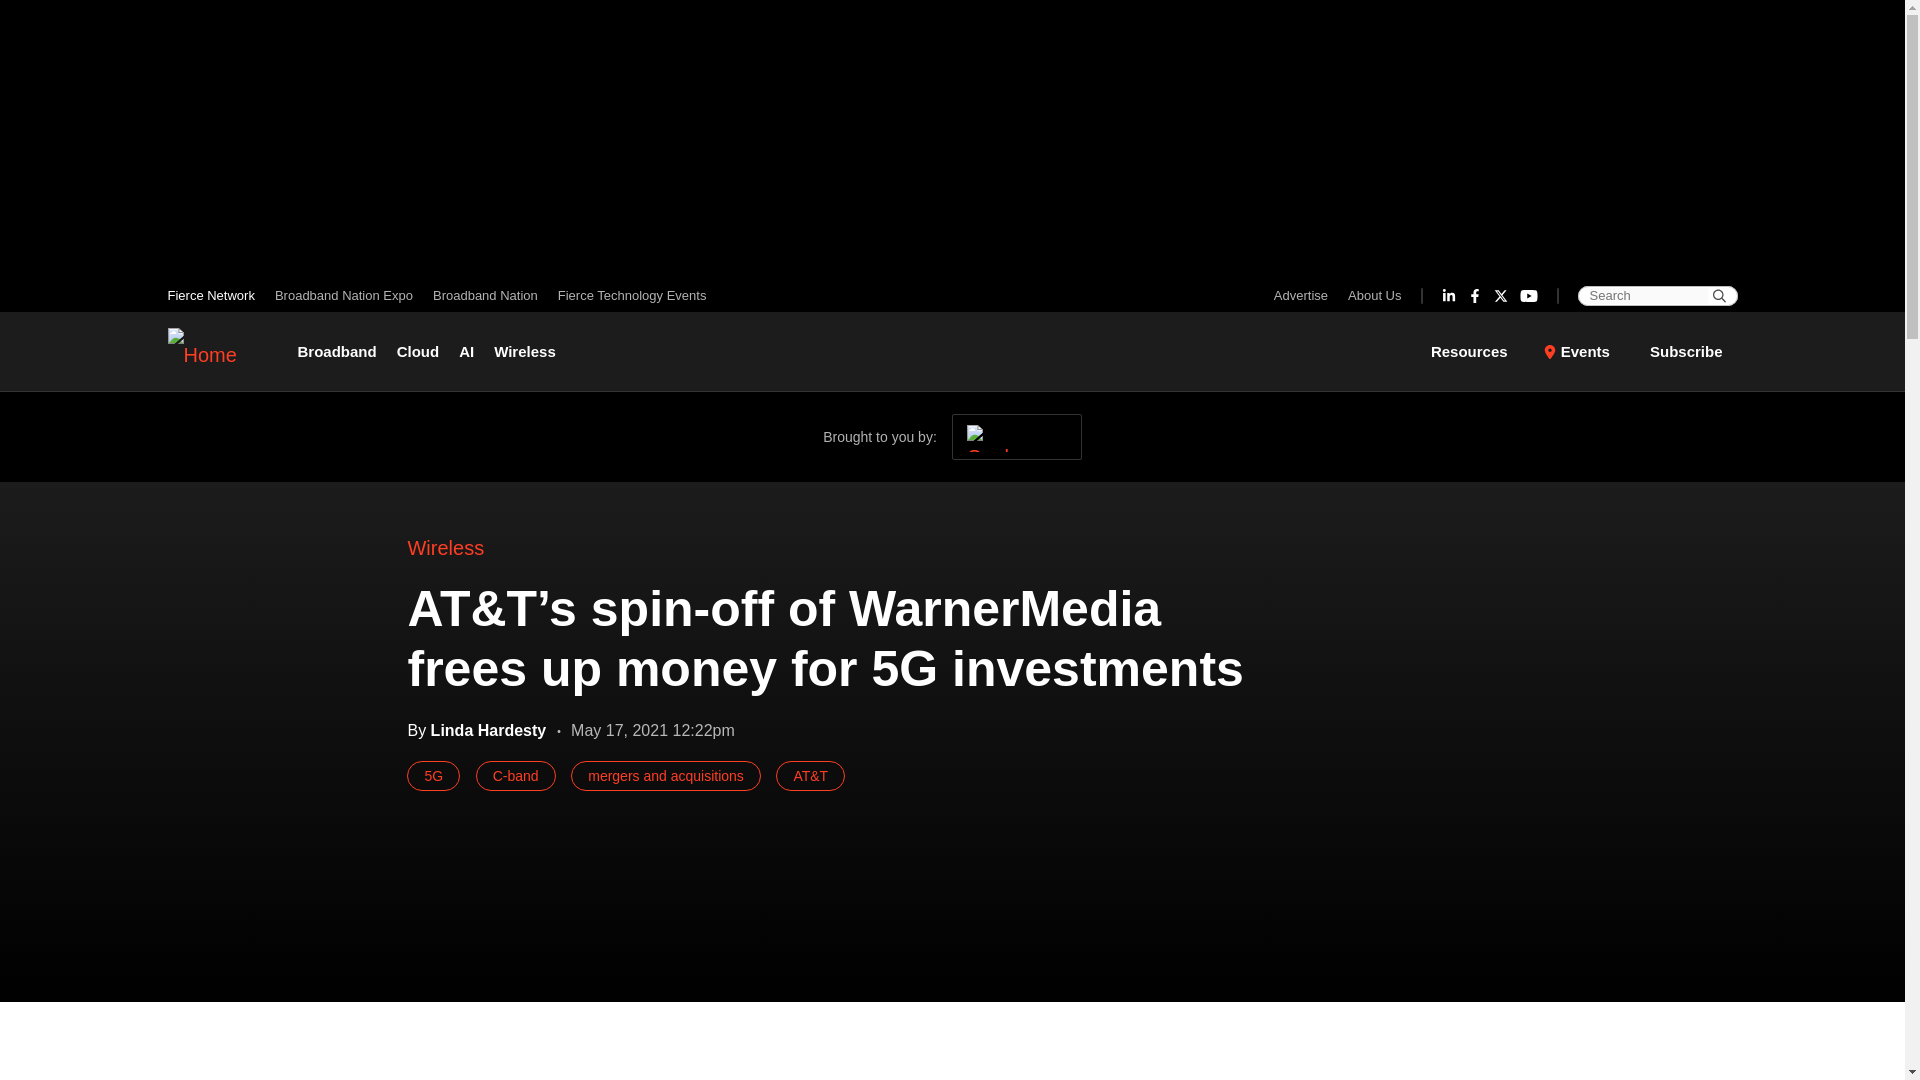  What do you see at coordinates (1481, 352) in the screenshot?
I see `Resources` at bounding box center [1481, 352].